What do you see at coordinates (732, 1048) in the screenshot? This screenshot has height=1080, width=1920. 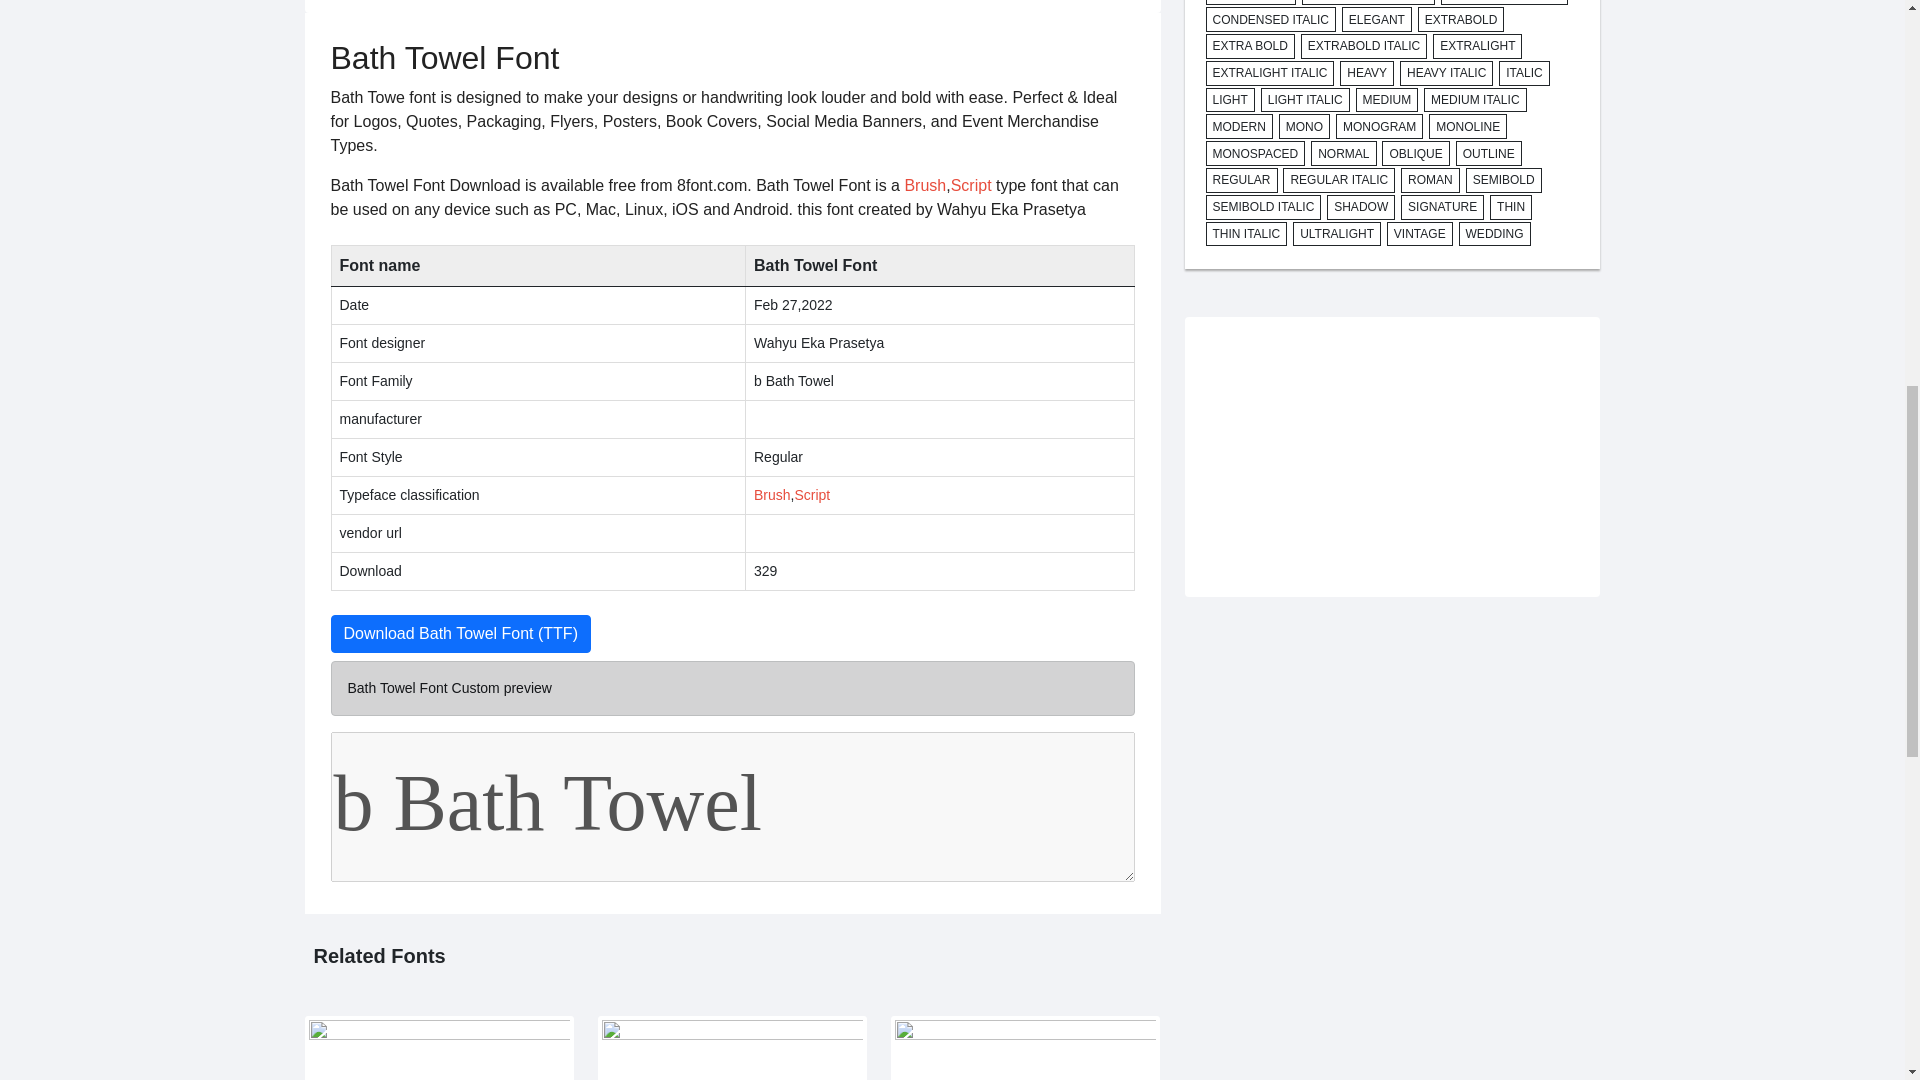 I see `Deolipa Shita Font` at bounding box center [732, 1048].